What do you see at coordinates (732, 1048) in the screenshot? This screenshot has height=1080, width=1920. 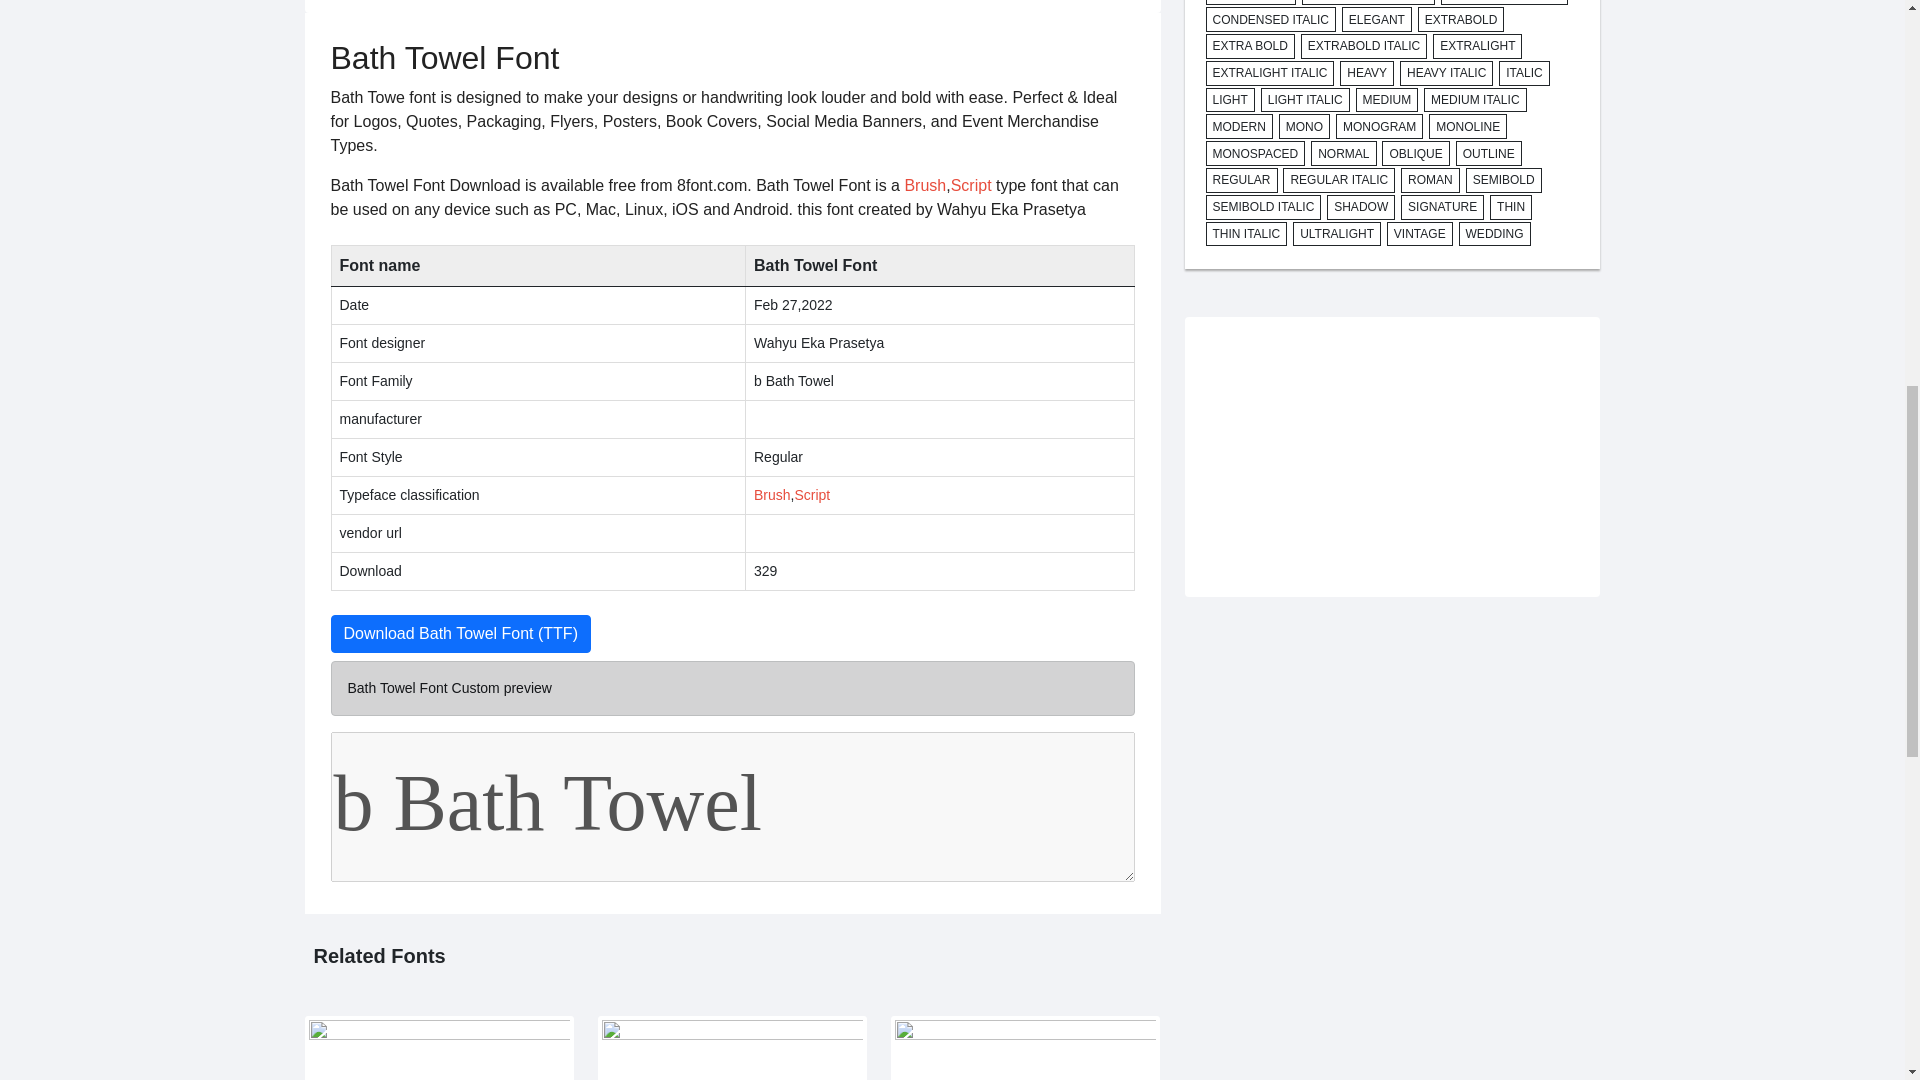 I see `Deolipa Shita Font` at bounding box center [732, 1048].